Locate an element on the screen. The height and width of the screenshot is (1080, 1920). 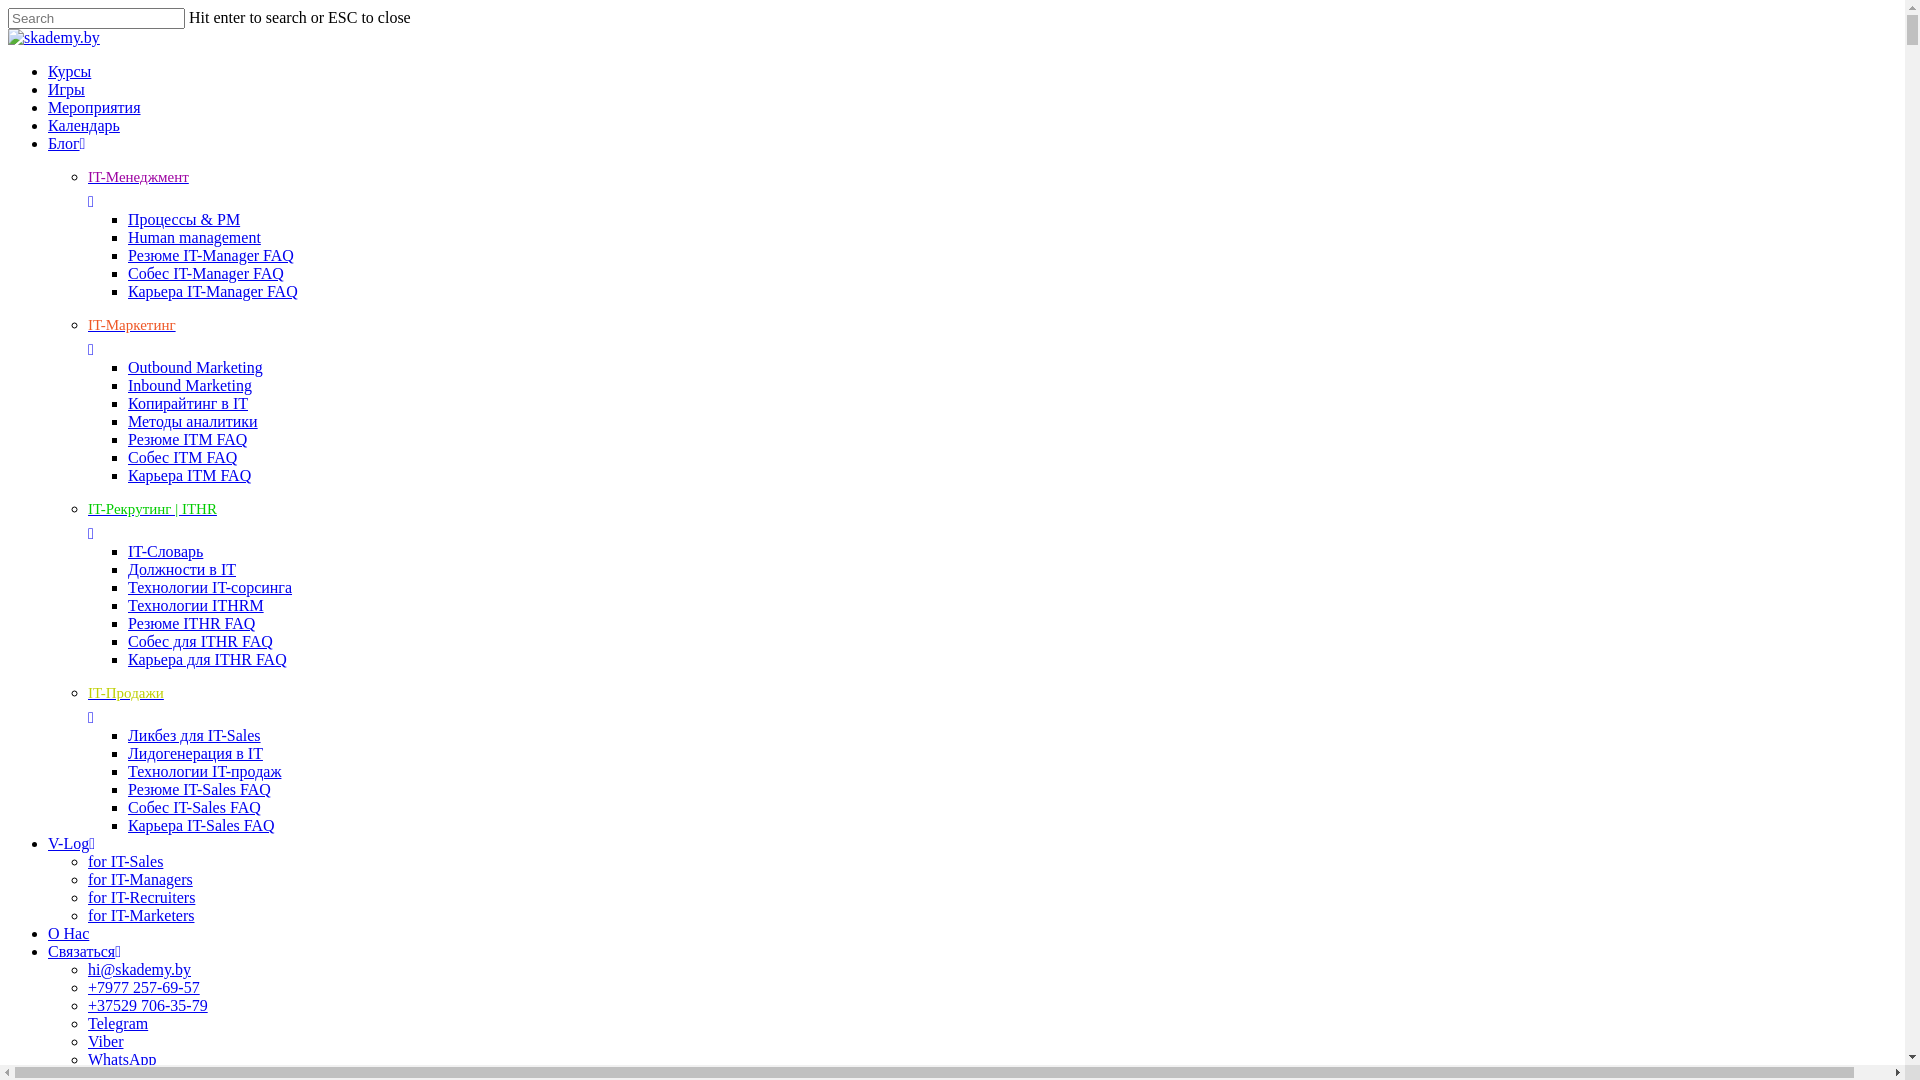
+7977 257-69-57 is located at coordinates (144, 988).